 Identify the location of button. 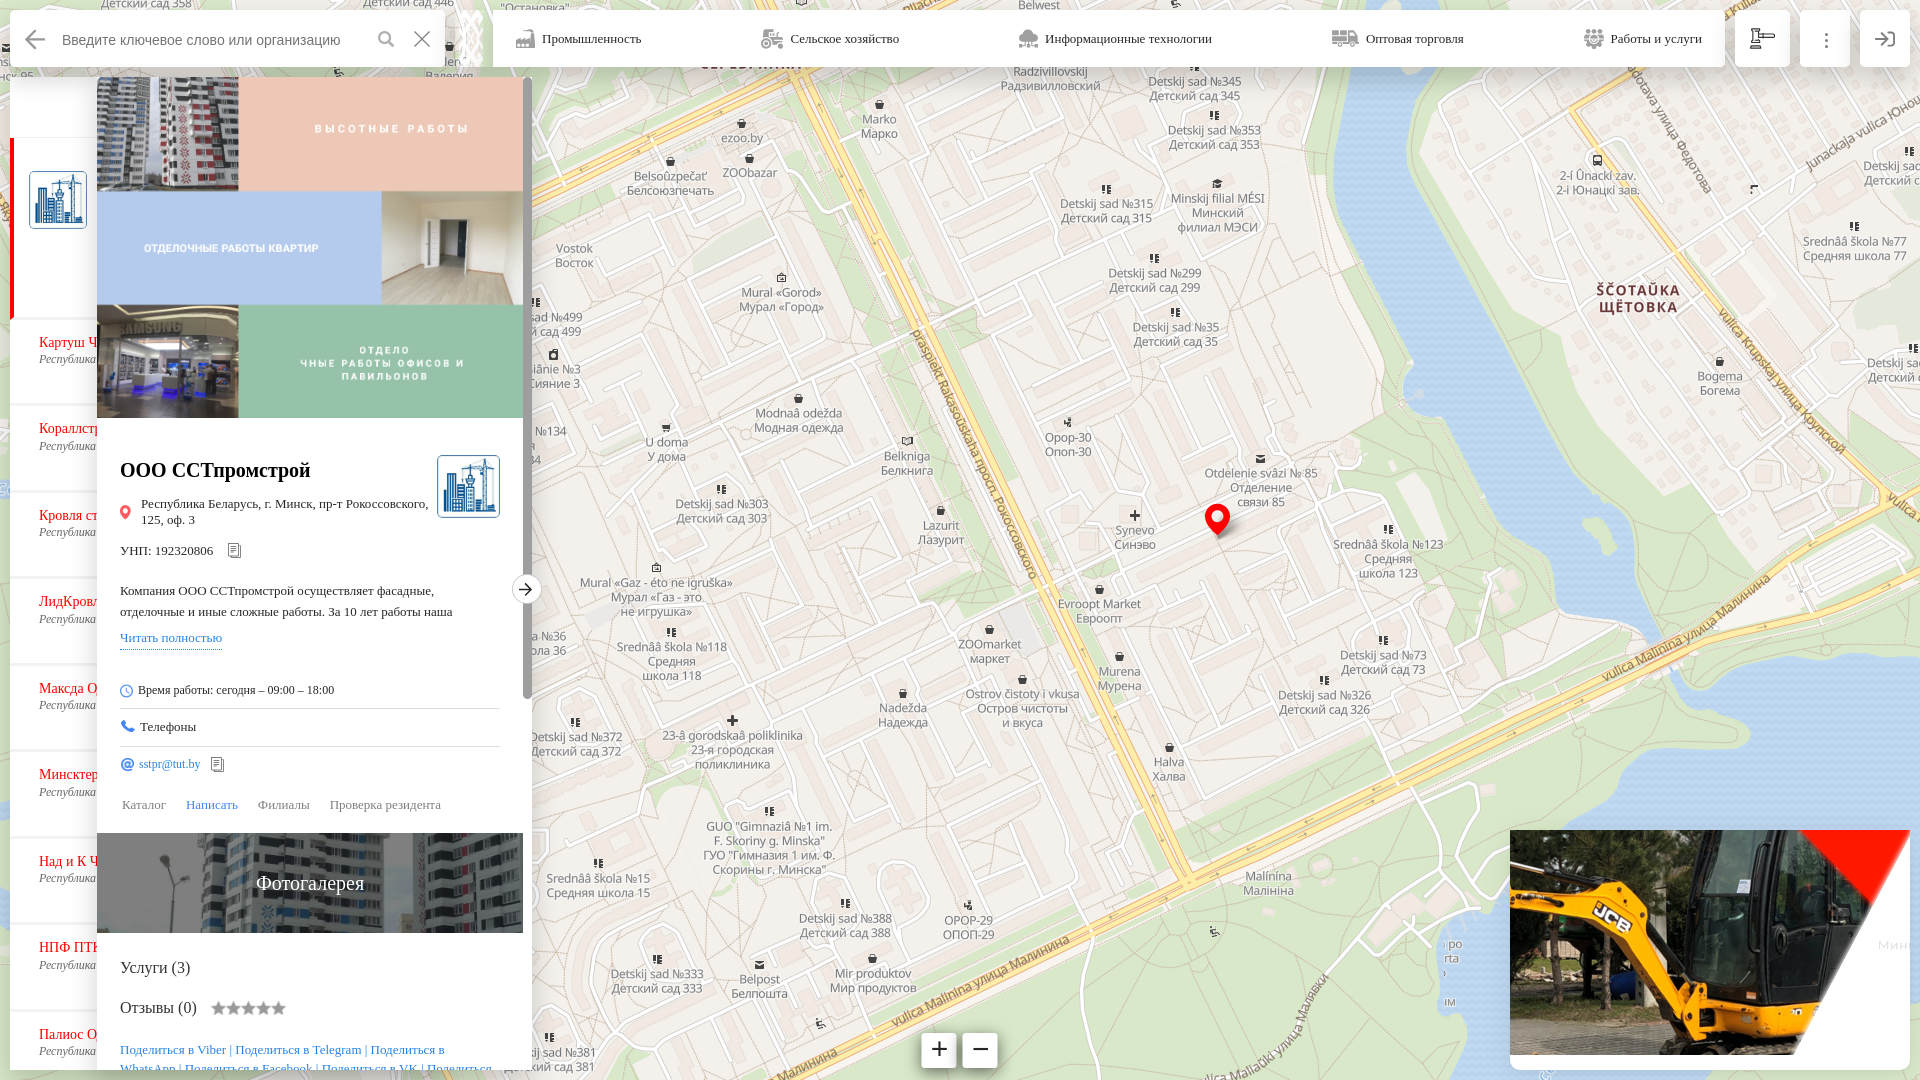
(386, 38).